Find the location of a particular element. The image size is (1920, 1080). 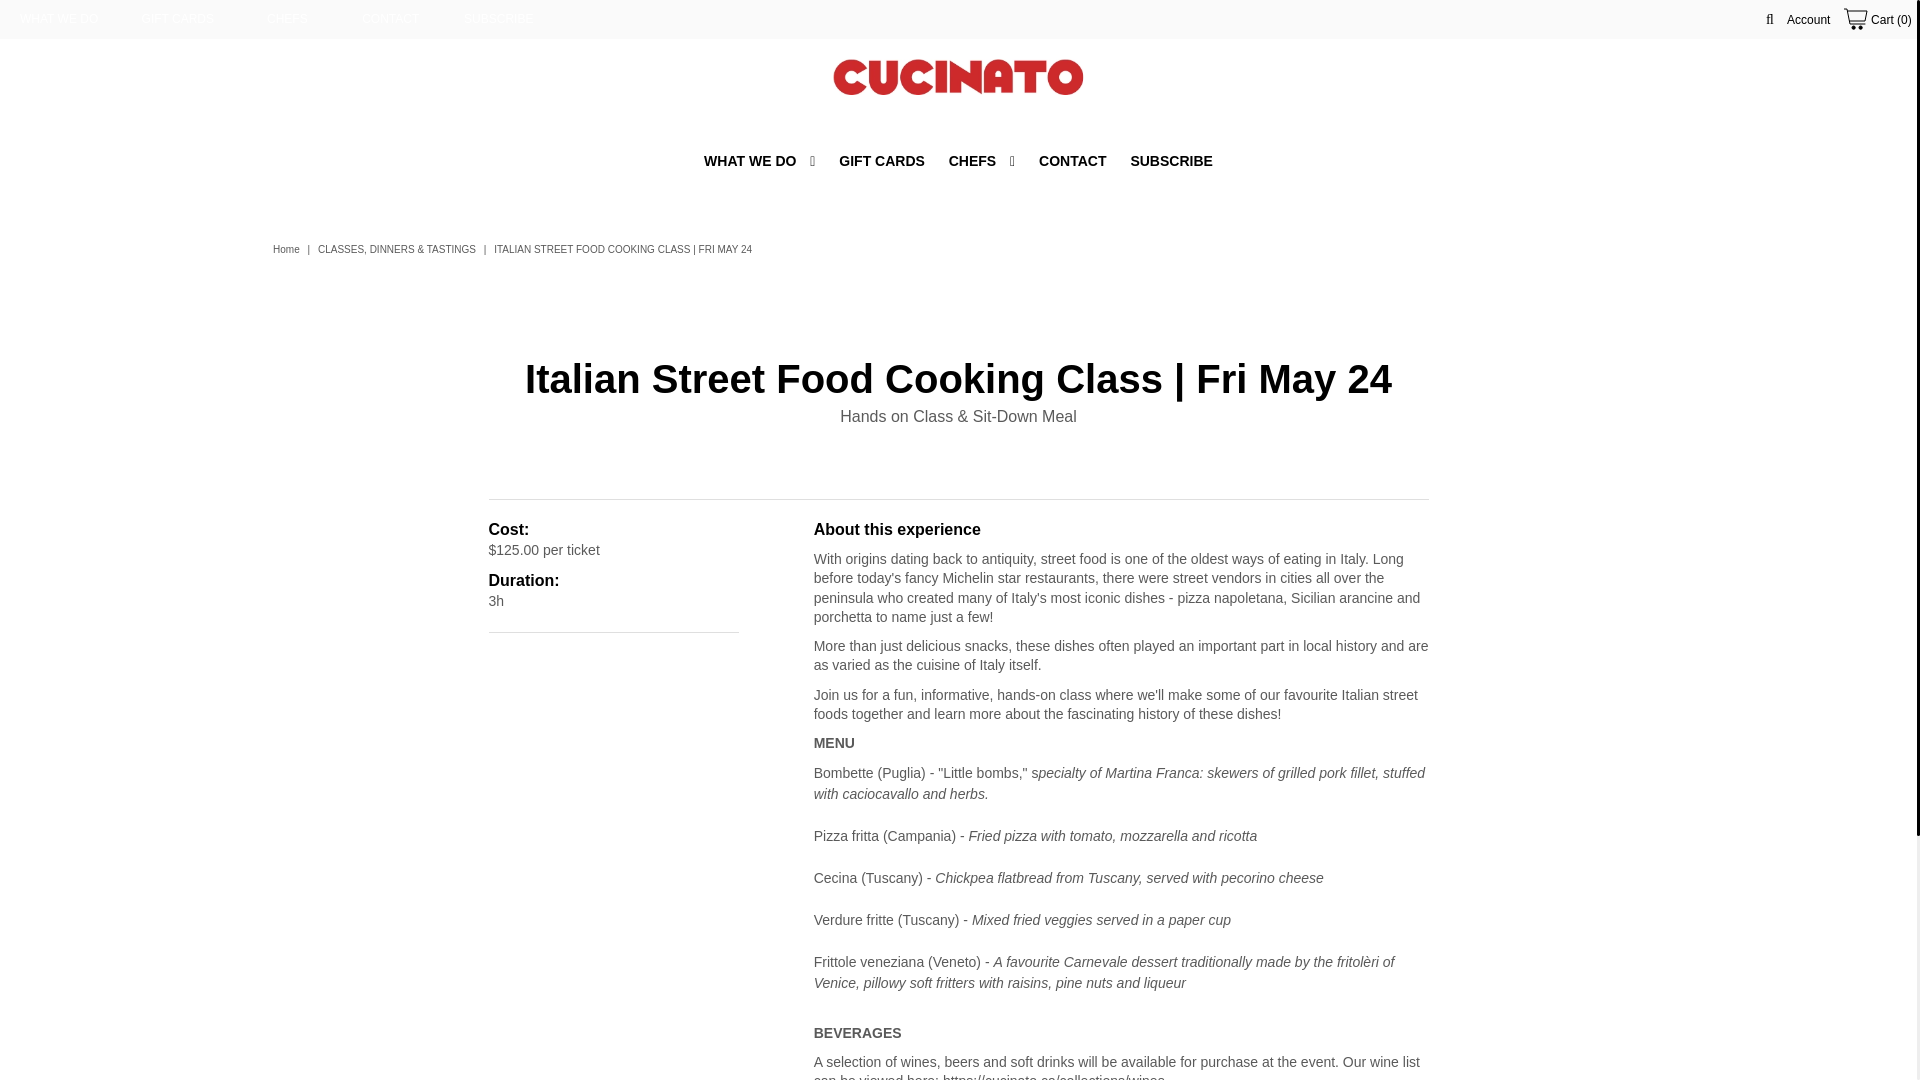

GIFT CARDS is located at coordinates (178, 19).